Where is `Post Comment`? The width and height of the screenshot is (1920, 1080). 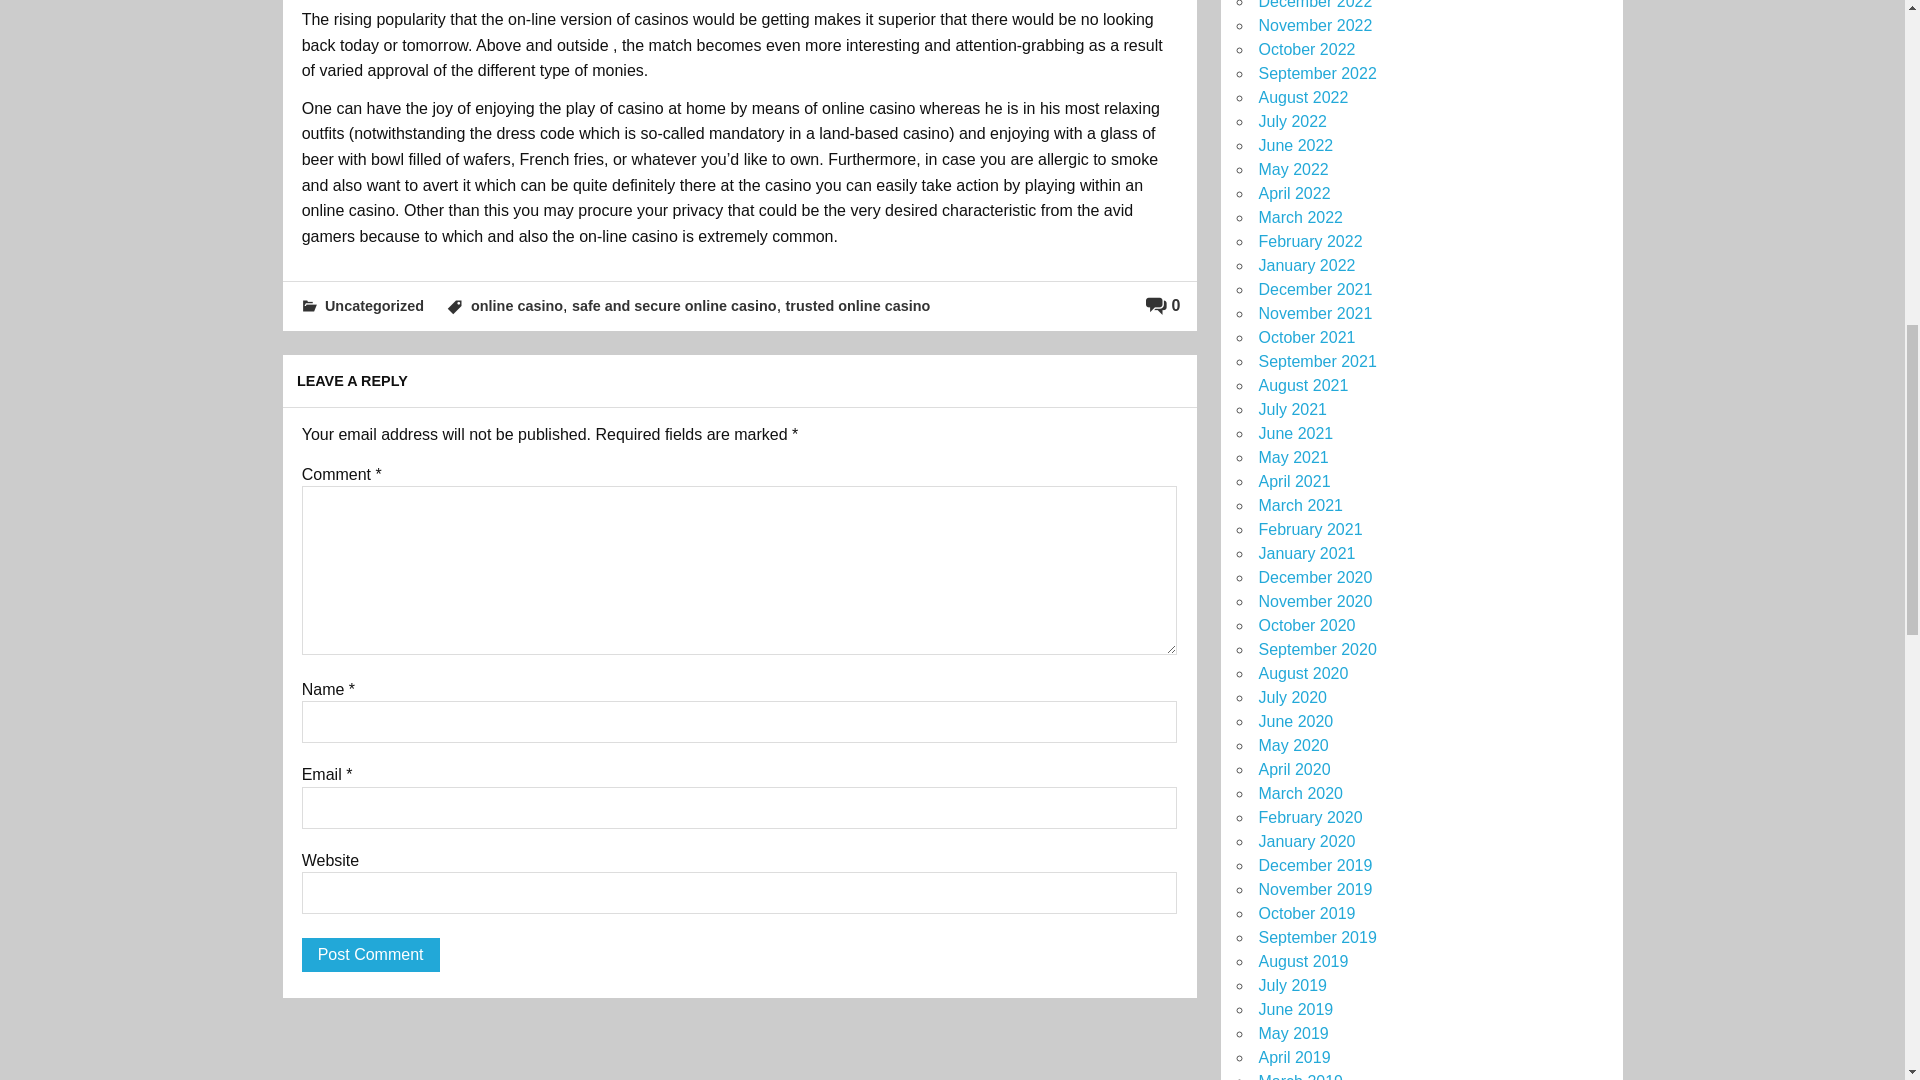
Post Comment is located at coordinates (370, 955).